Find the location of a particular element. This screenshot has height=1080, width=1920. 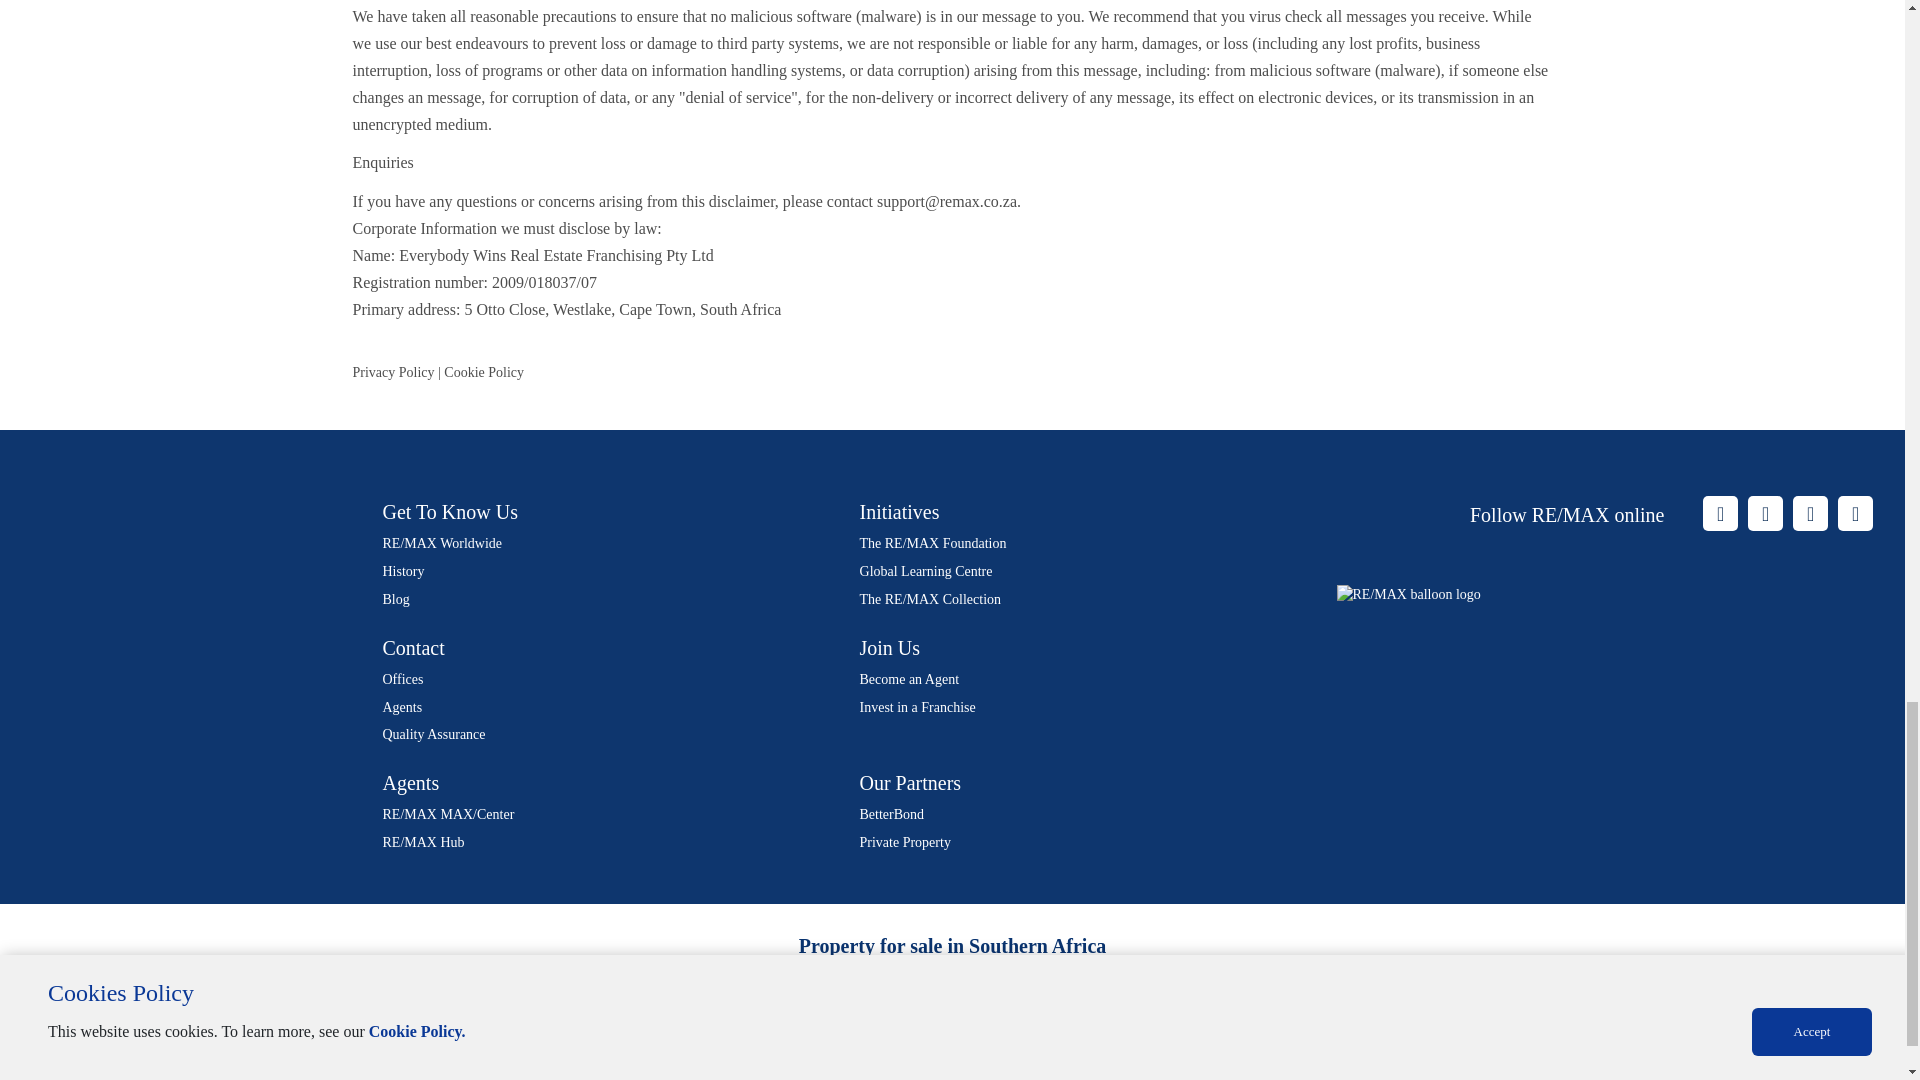

Quality Assurance is located at coordinates (434, 734).